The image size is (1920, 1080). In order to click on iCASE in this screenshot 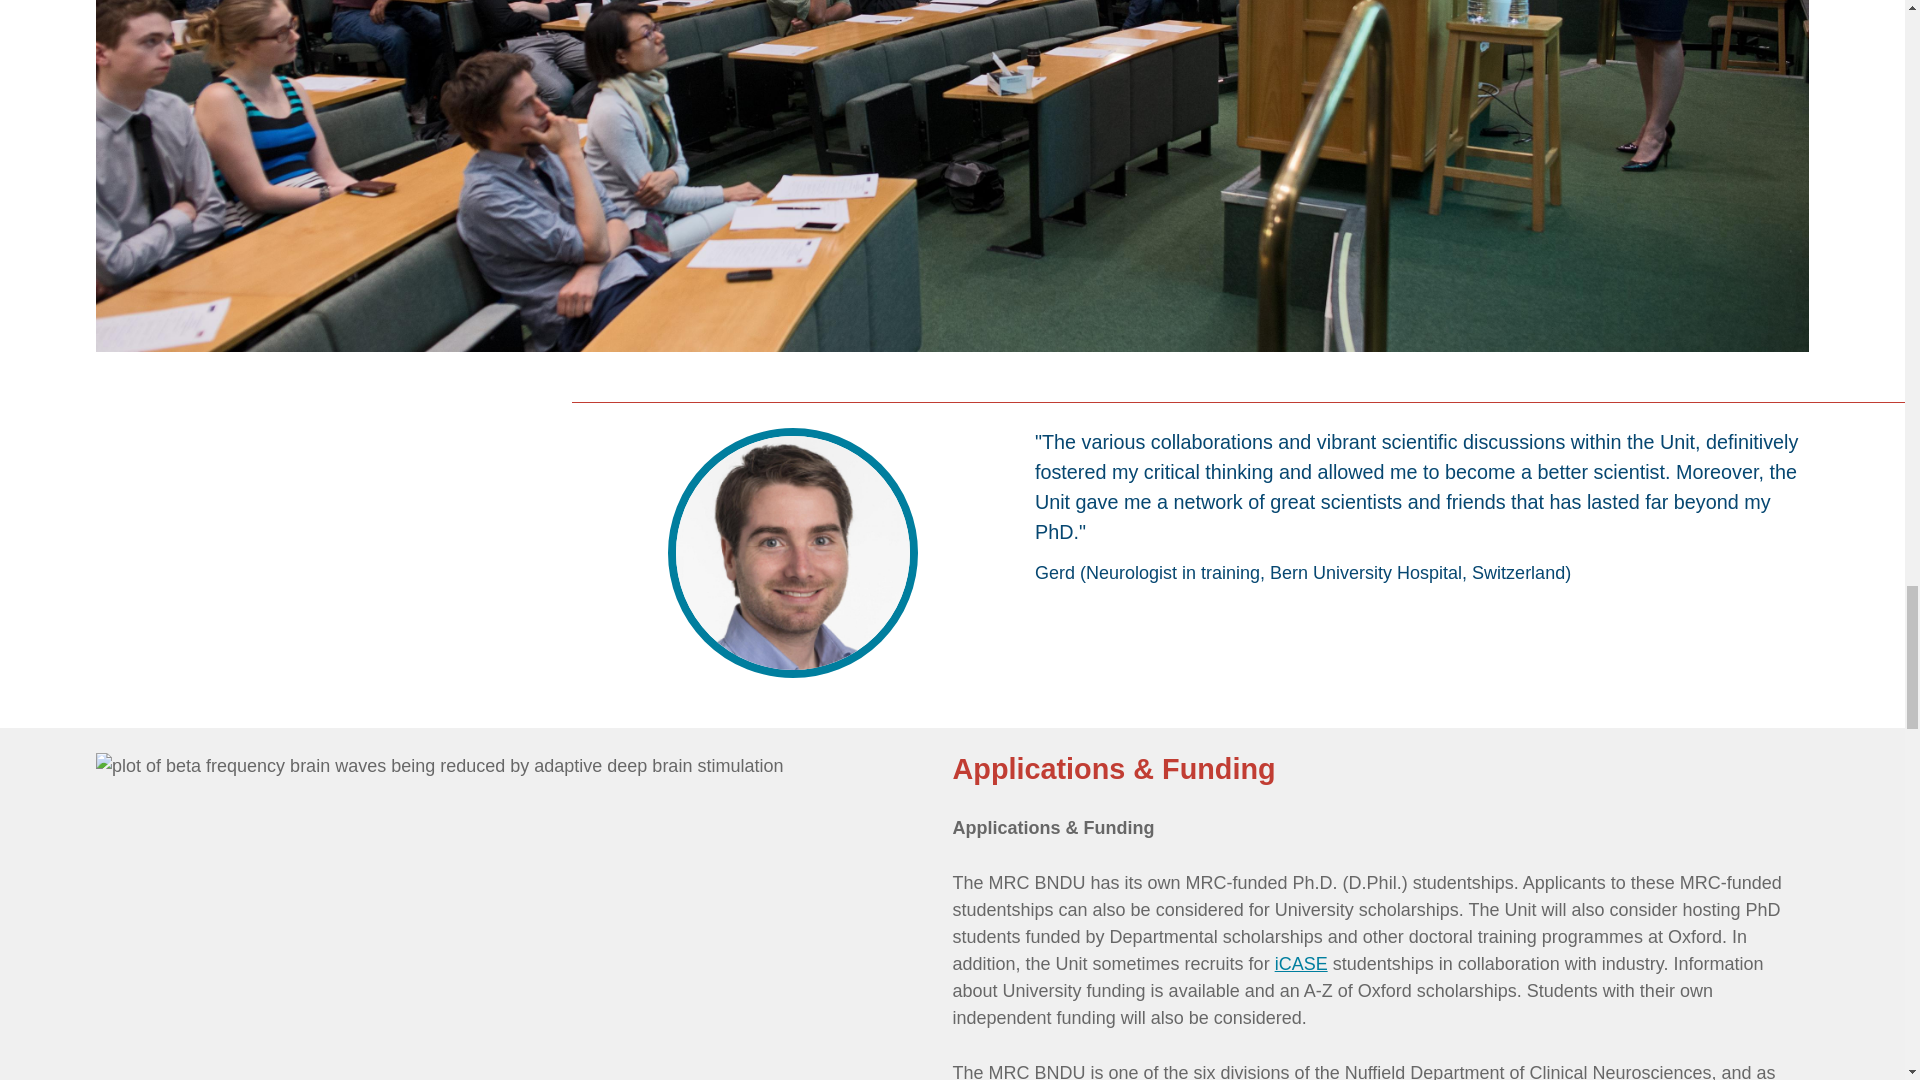, I will do `click(1301, 964)`.